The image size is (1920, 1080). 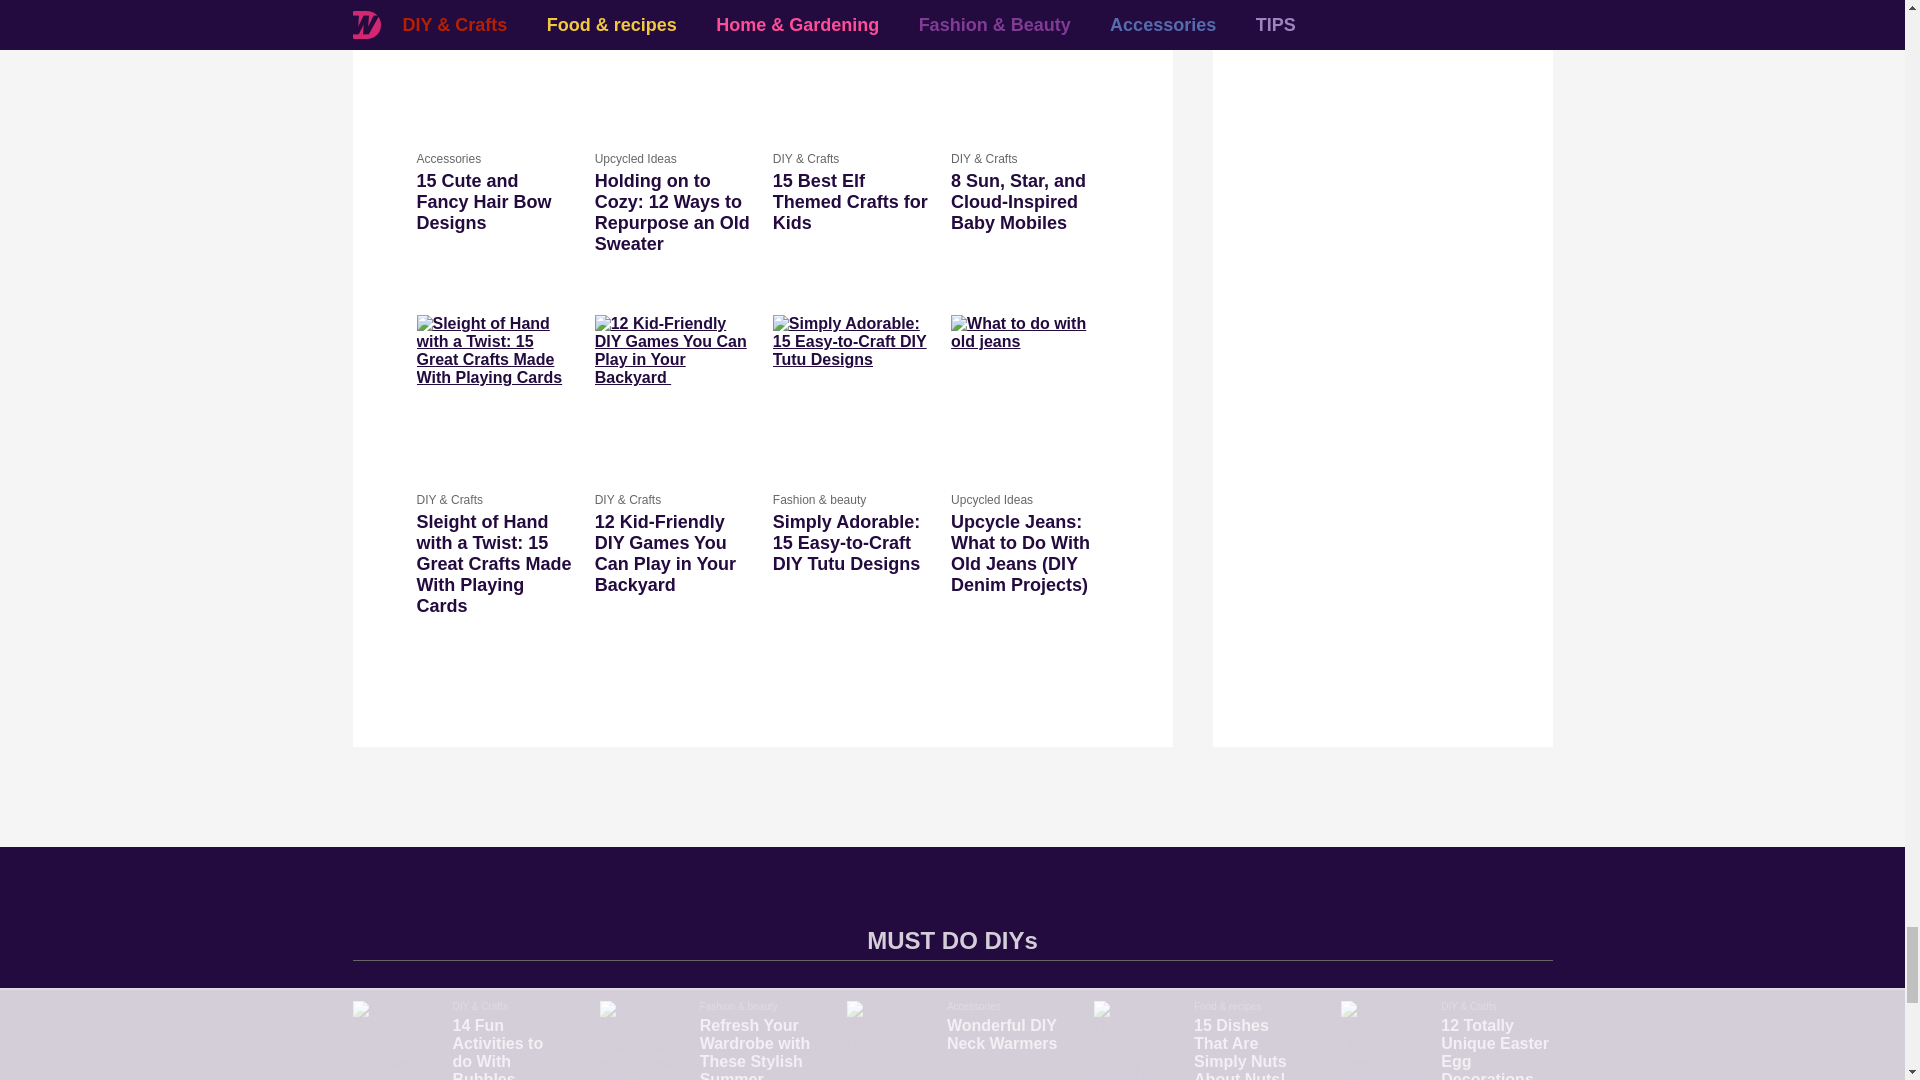 What do you see at coordinates (1028, 202) in the screenshot?
I see `8 Sun, Star, and Cloud-Inspired Baby Mobiles` at bounding box center [1028, 202].